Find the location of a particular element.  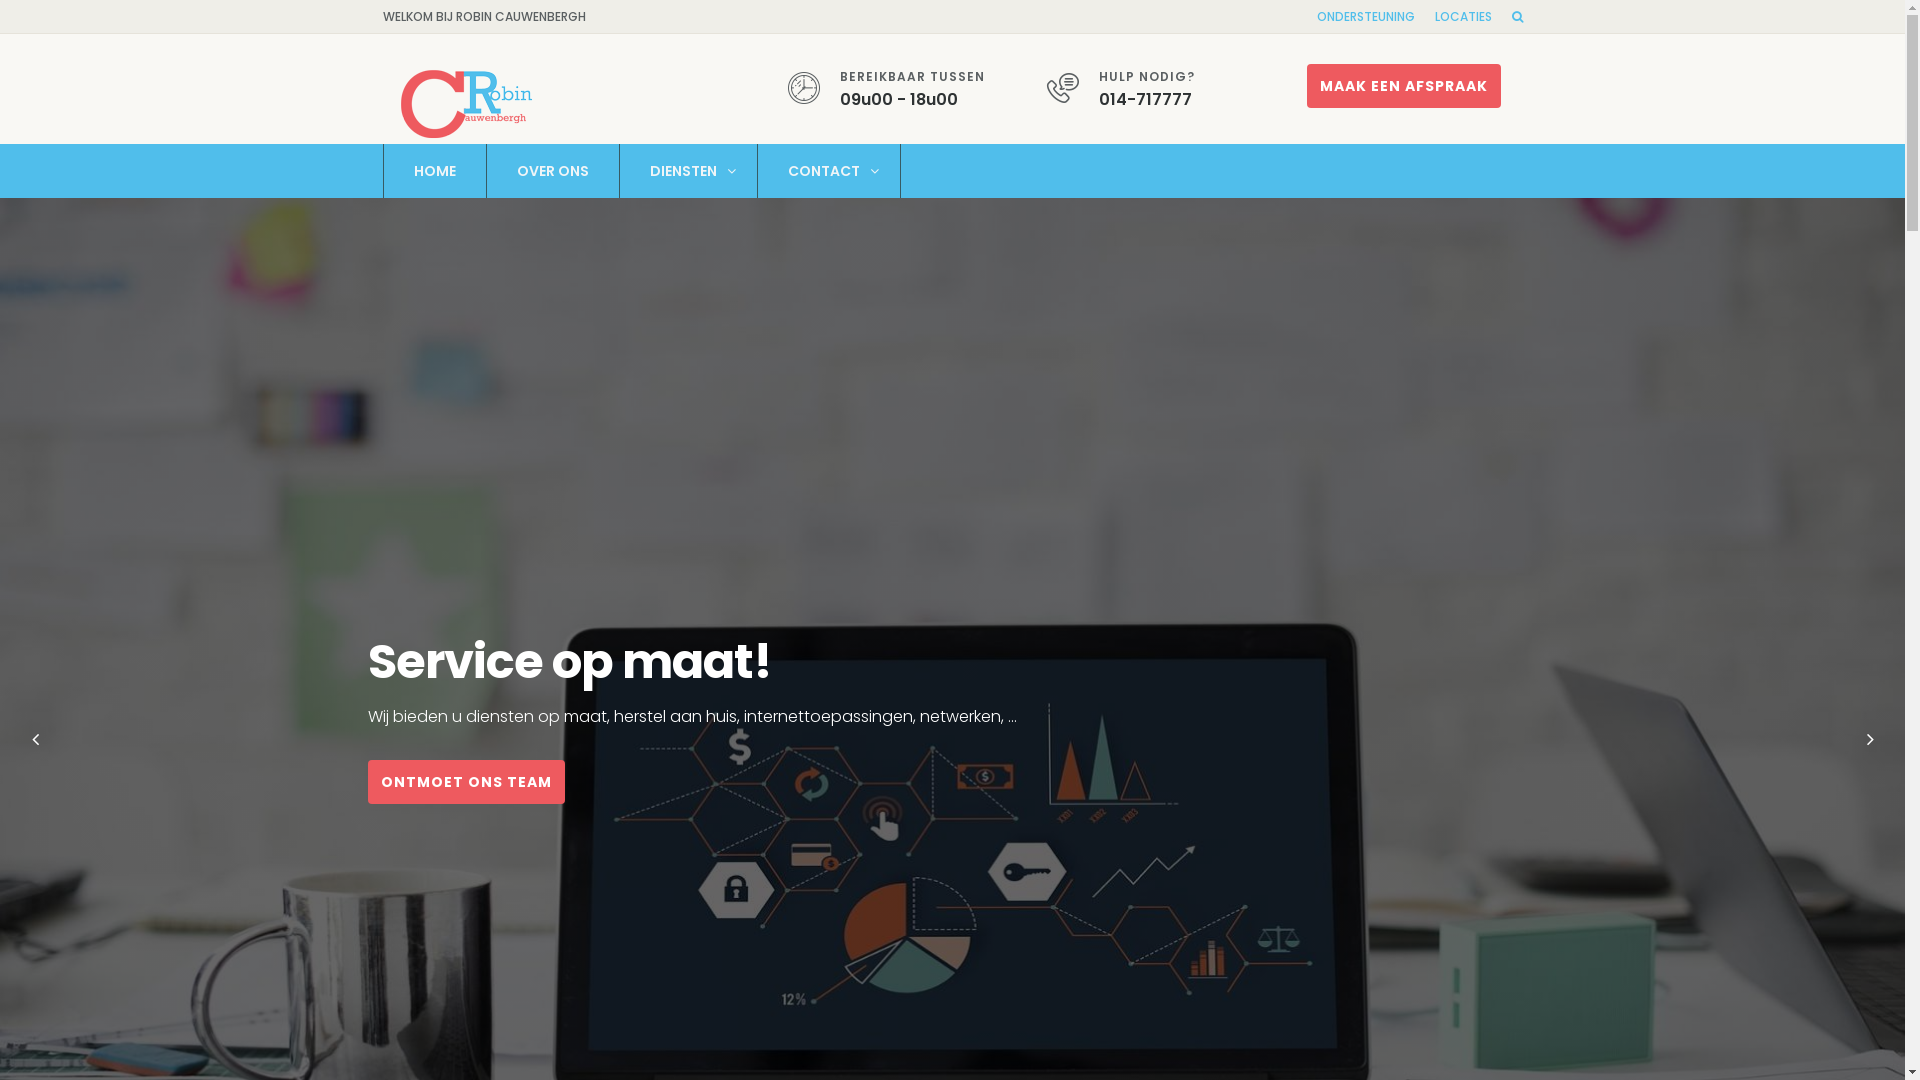

CONTACT is located at coordinates (828, 171).